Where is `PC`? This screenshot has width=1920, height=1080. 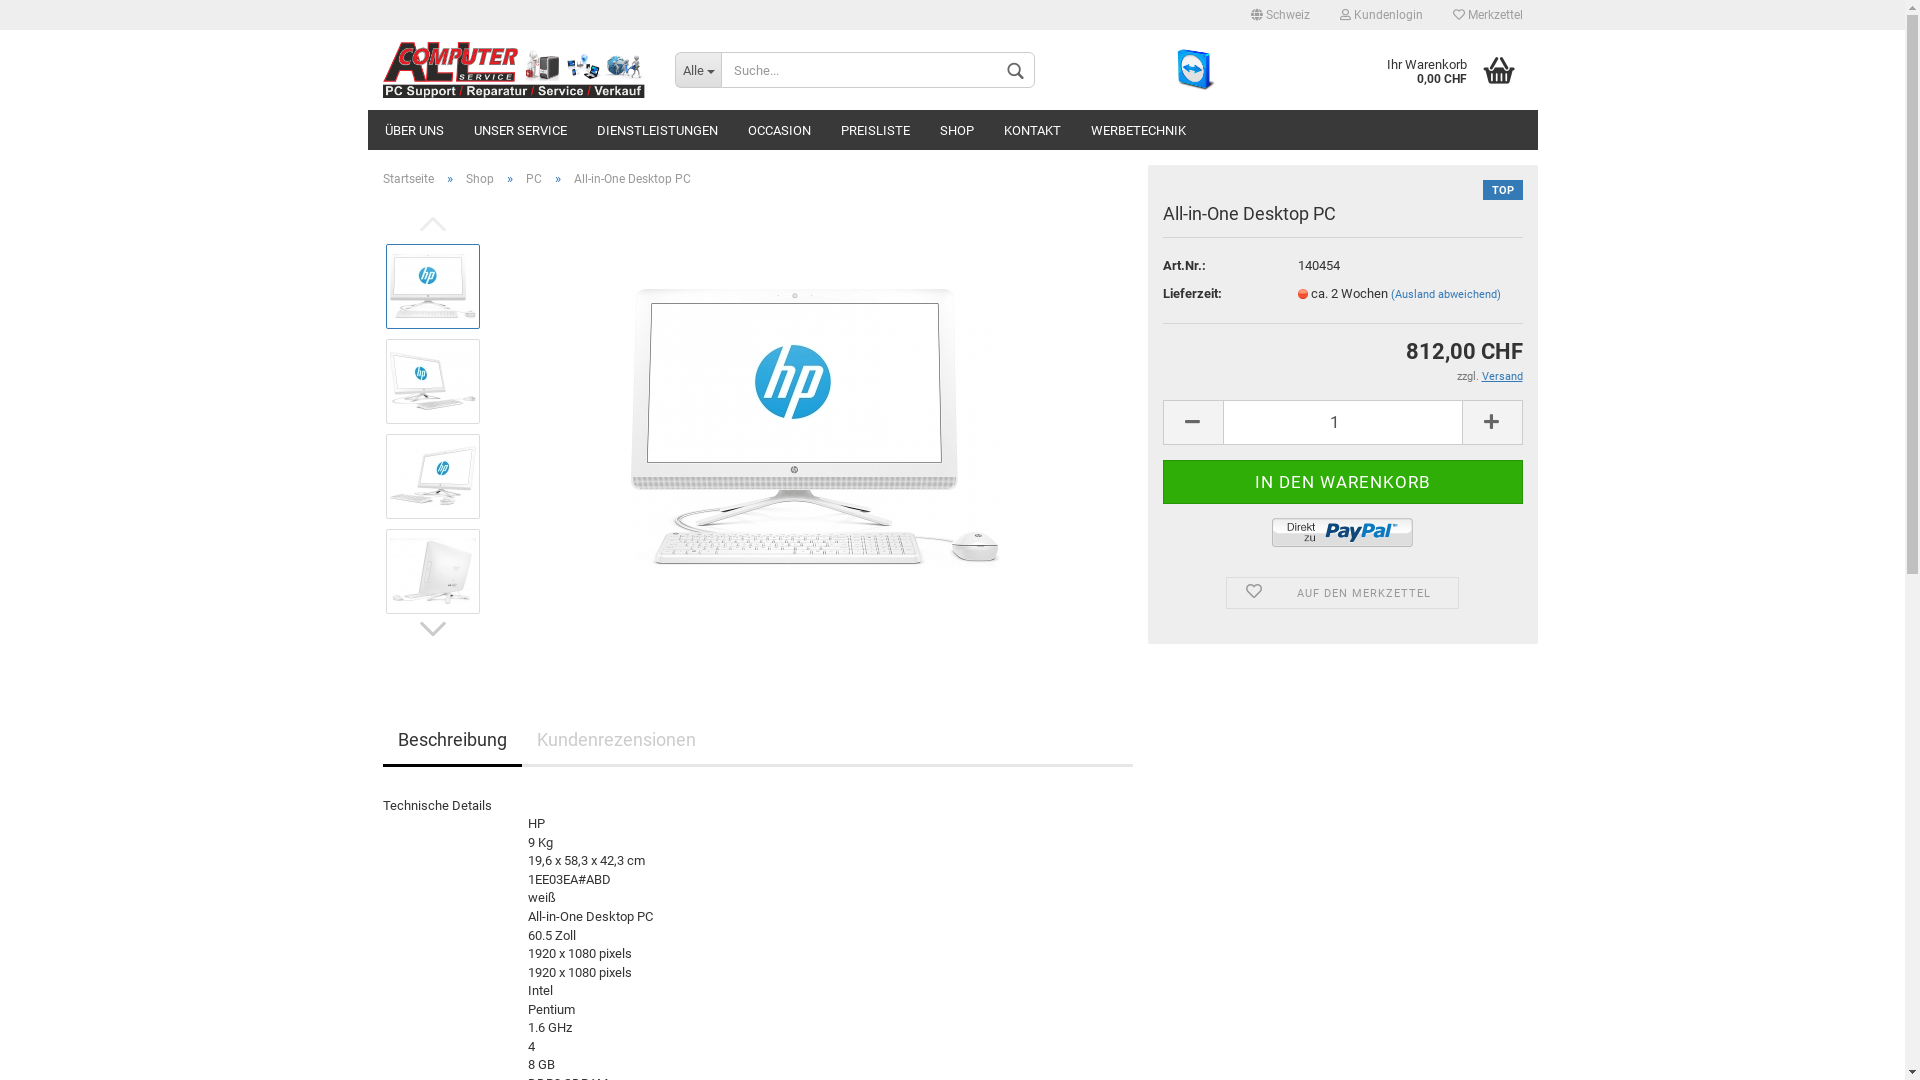
PC is located at coordinates (534, 179).